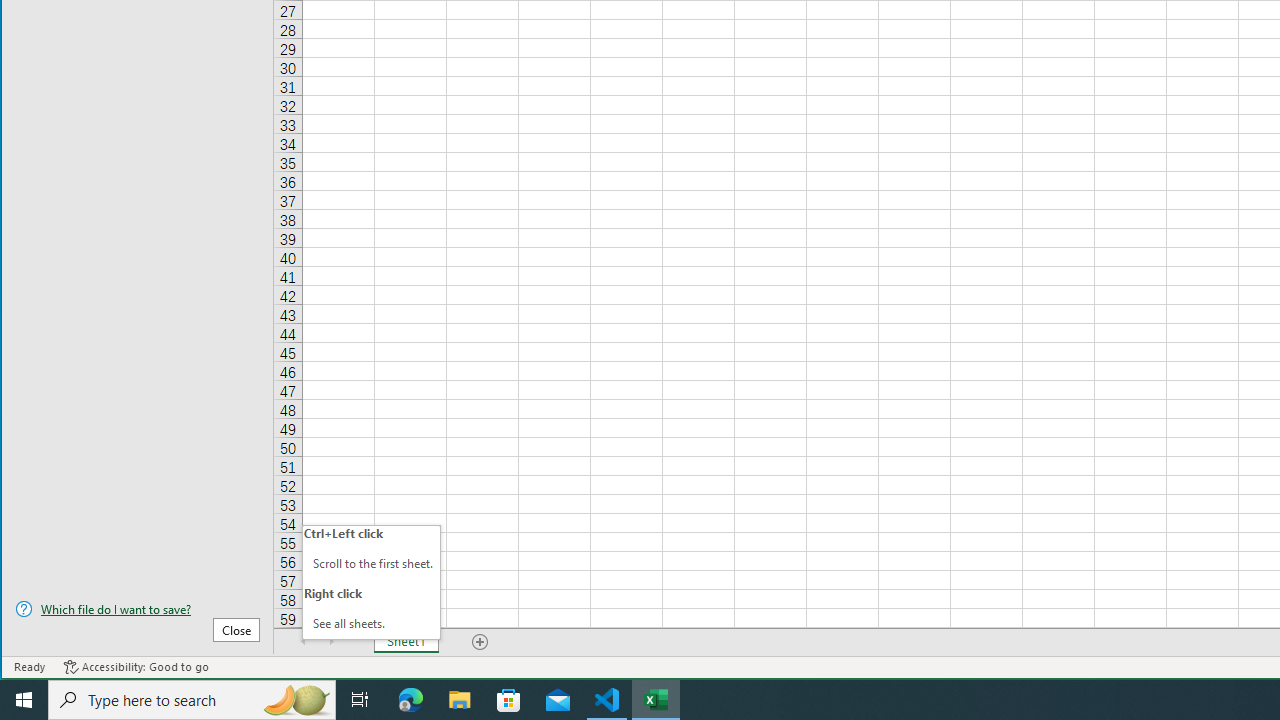  I want to click on Visual Studio Code - 1 running window, so click(607, 700).